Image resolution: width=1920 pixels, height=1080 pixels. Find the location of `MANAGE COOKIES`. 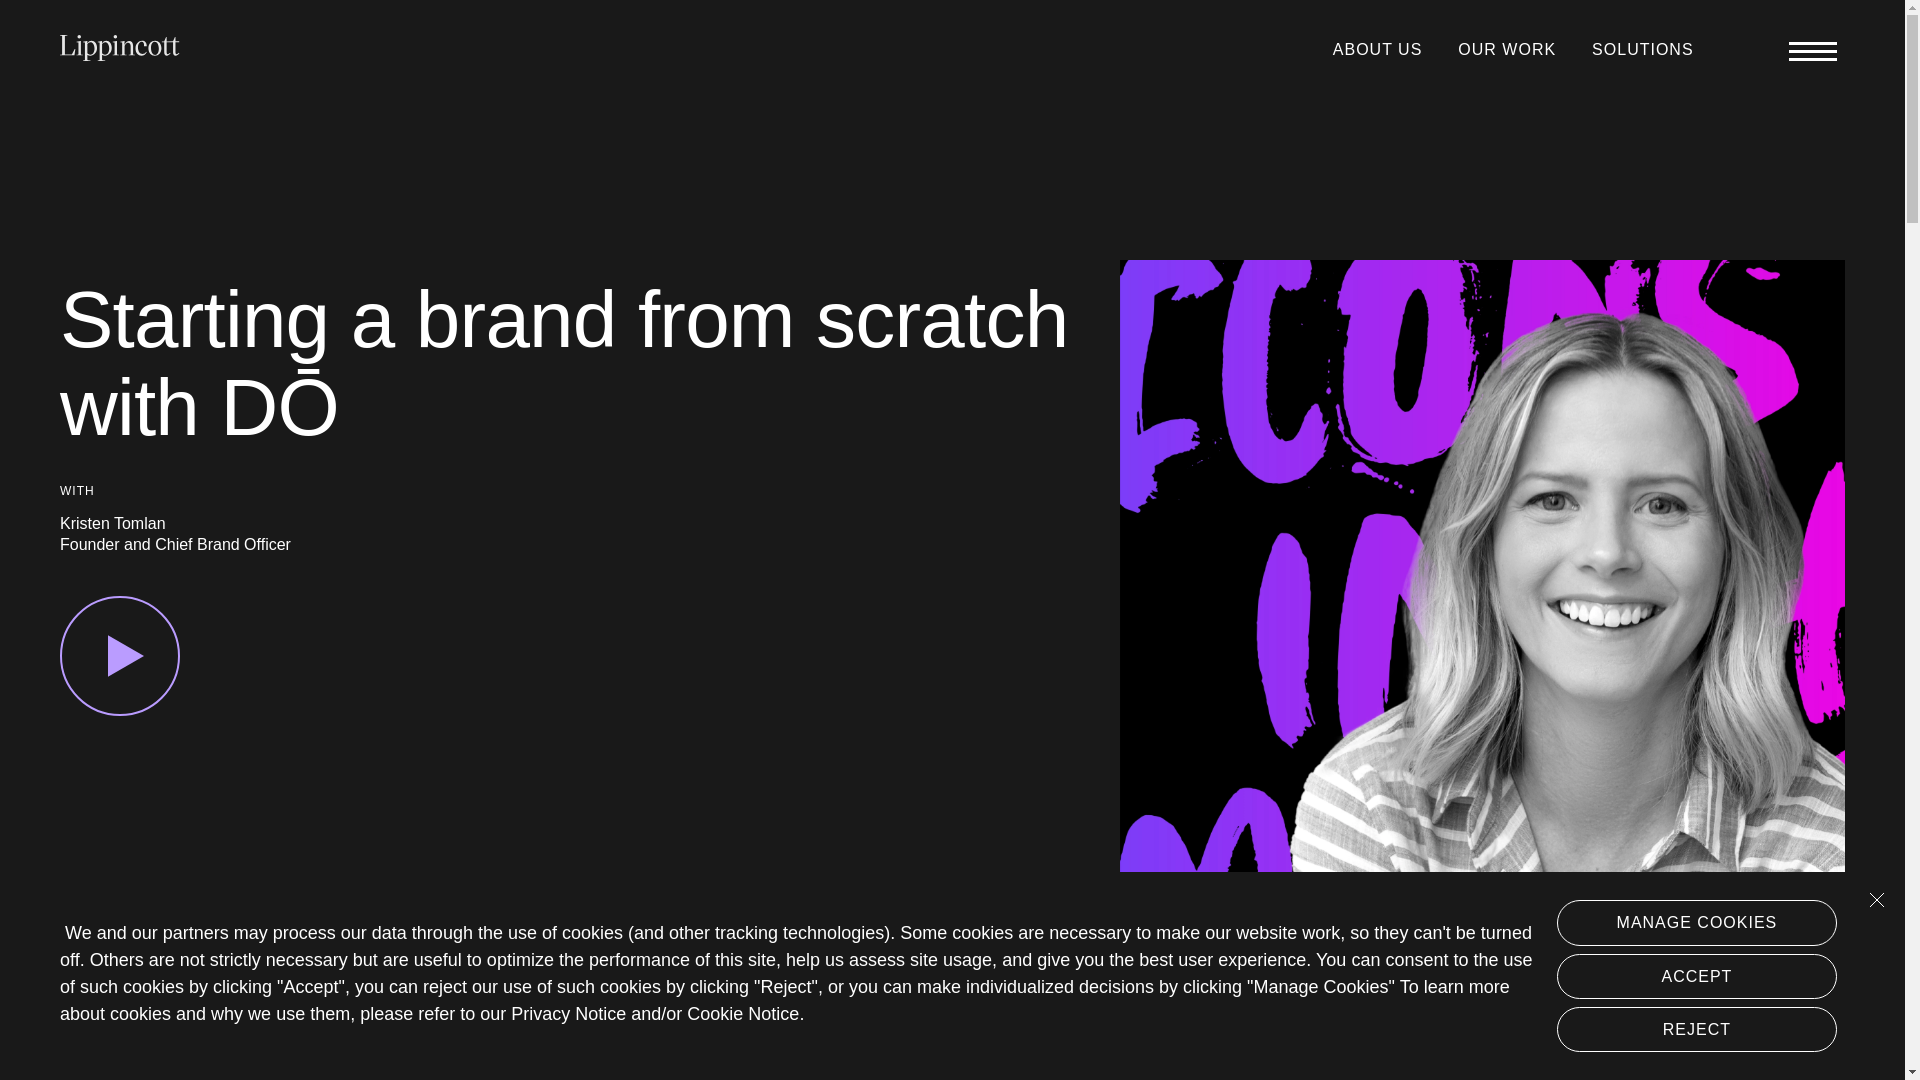

MANAGE COOKIES is located at coordinates (1697, 922).